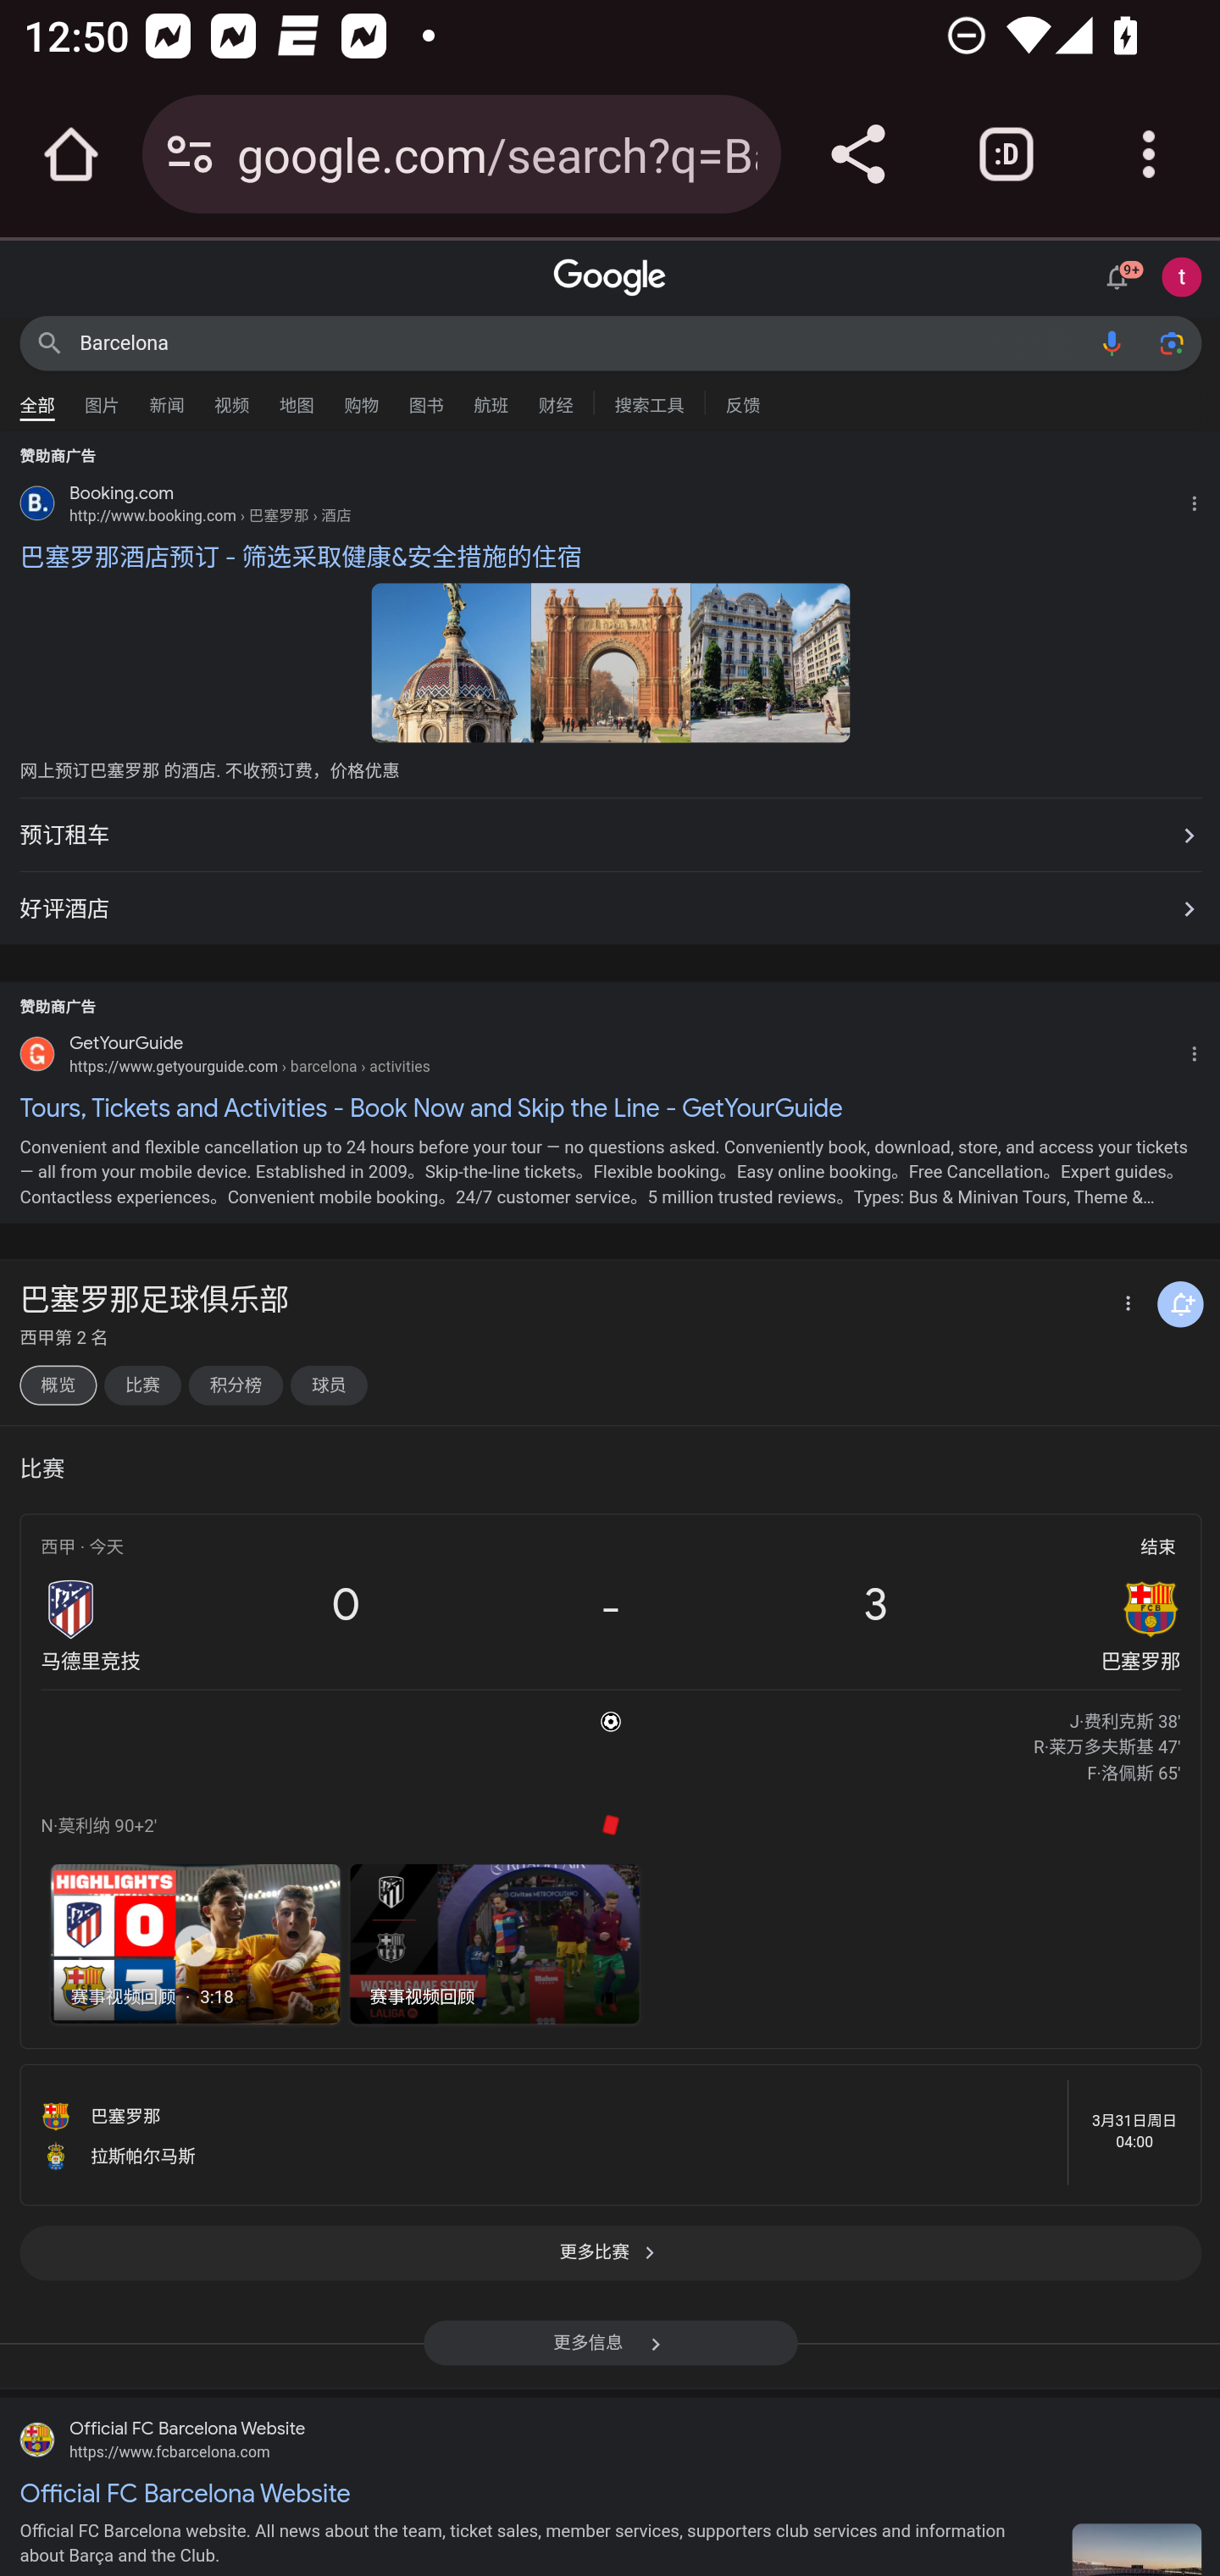  Describe the element at coordinates (556, 397) in the screenshot. I see `财经` at that location.